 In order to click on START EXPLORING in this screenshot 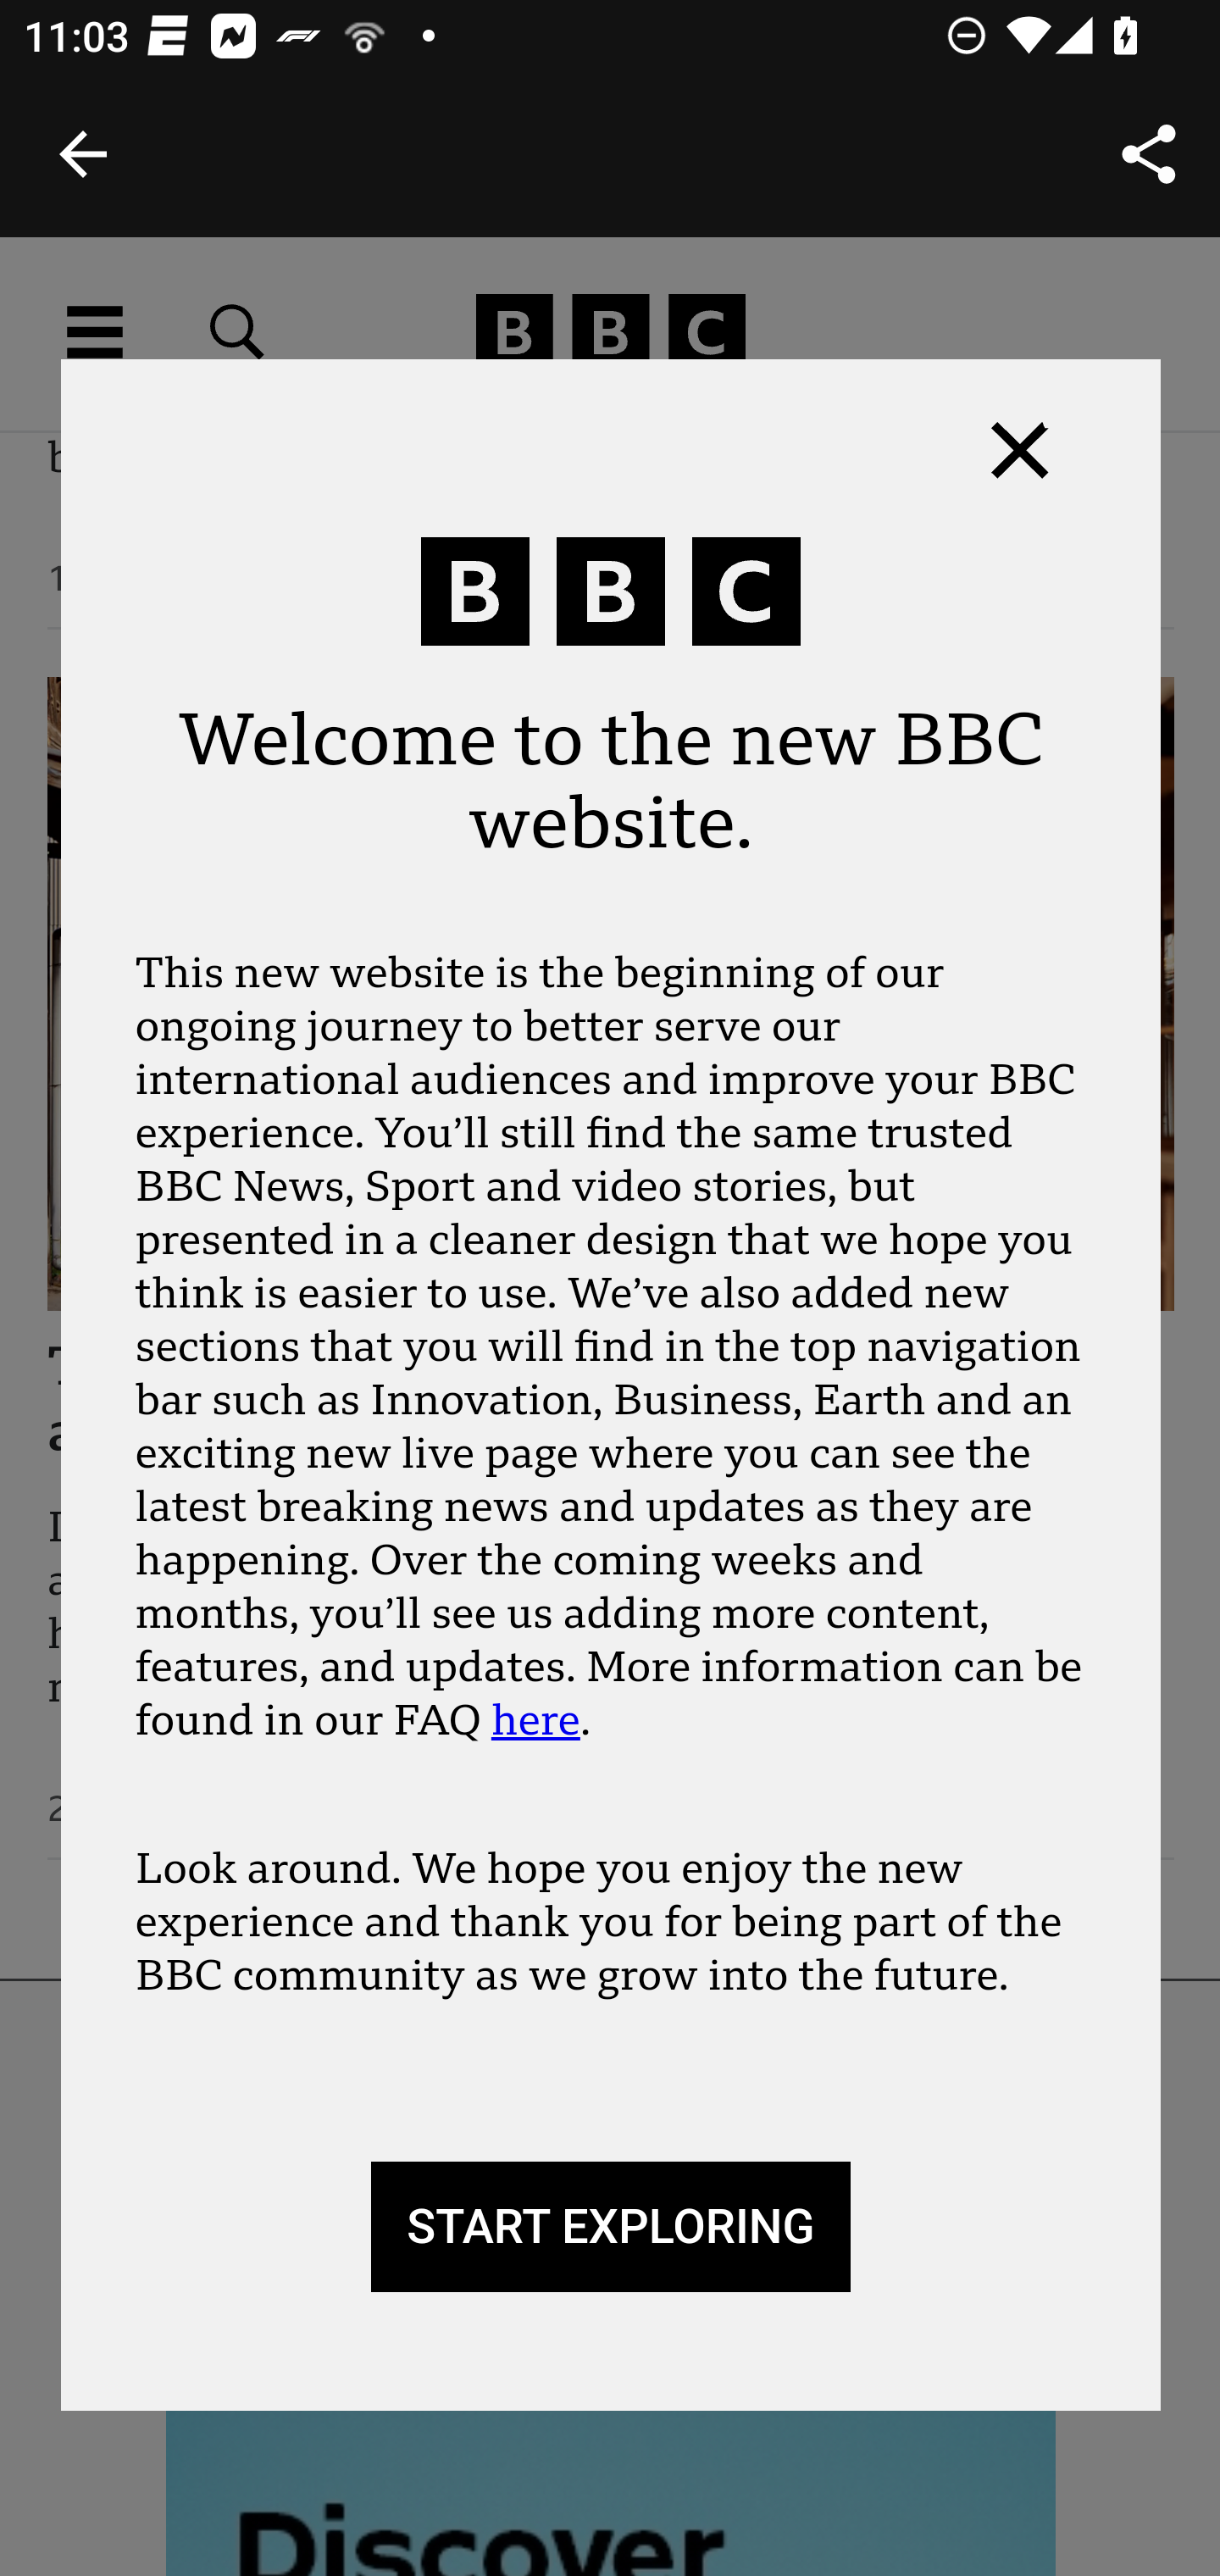, I will do `click(610, 2228)`.